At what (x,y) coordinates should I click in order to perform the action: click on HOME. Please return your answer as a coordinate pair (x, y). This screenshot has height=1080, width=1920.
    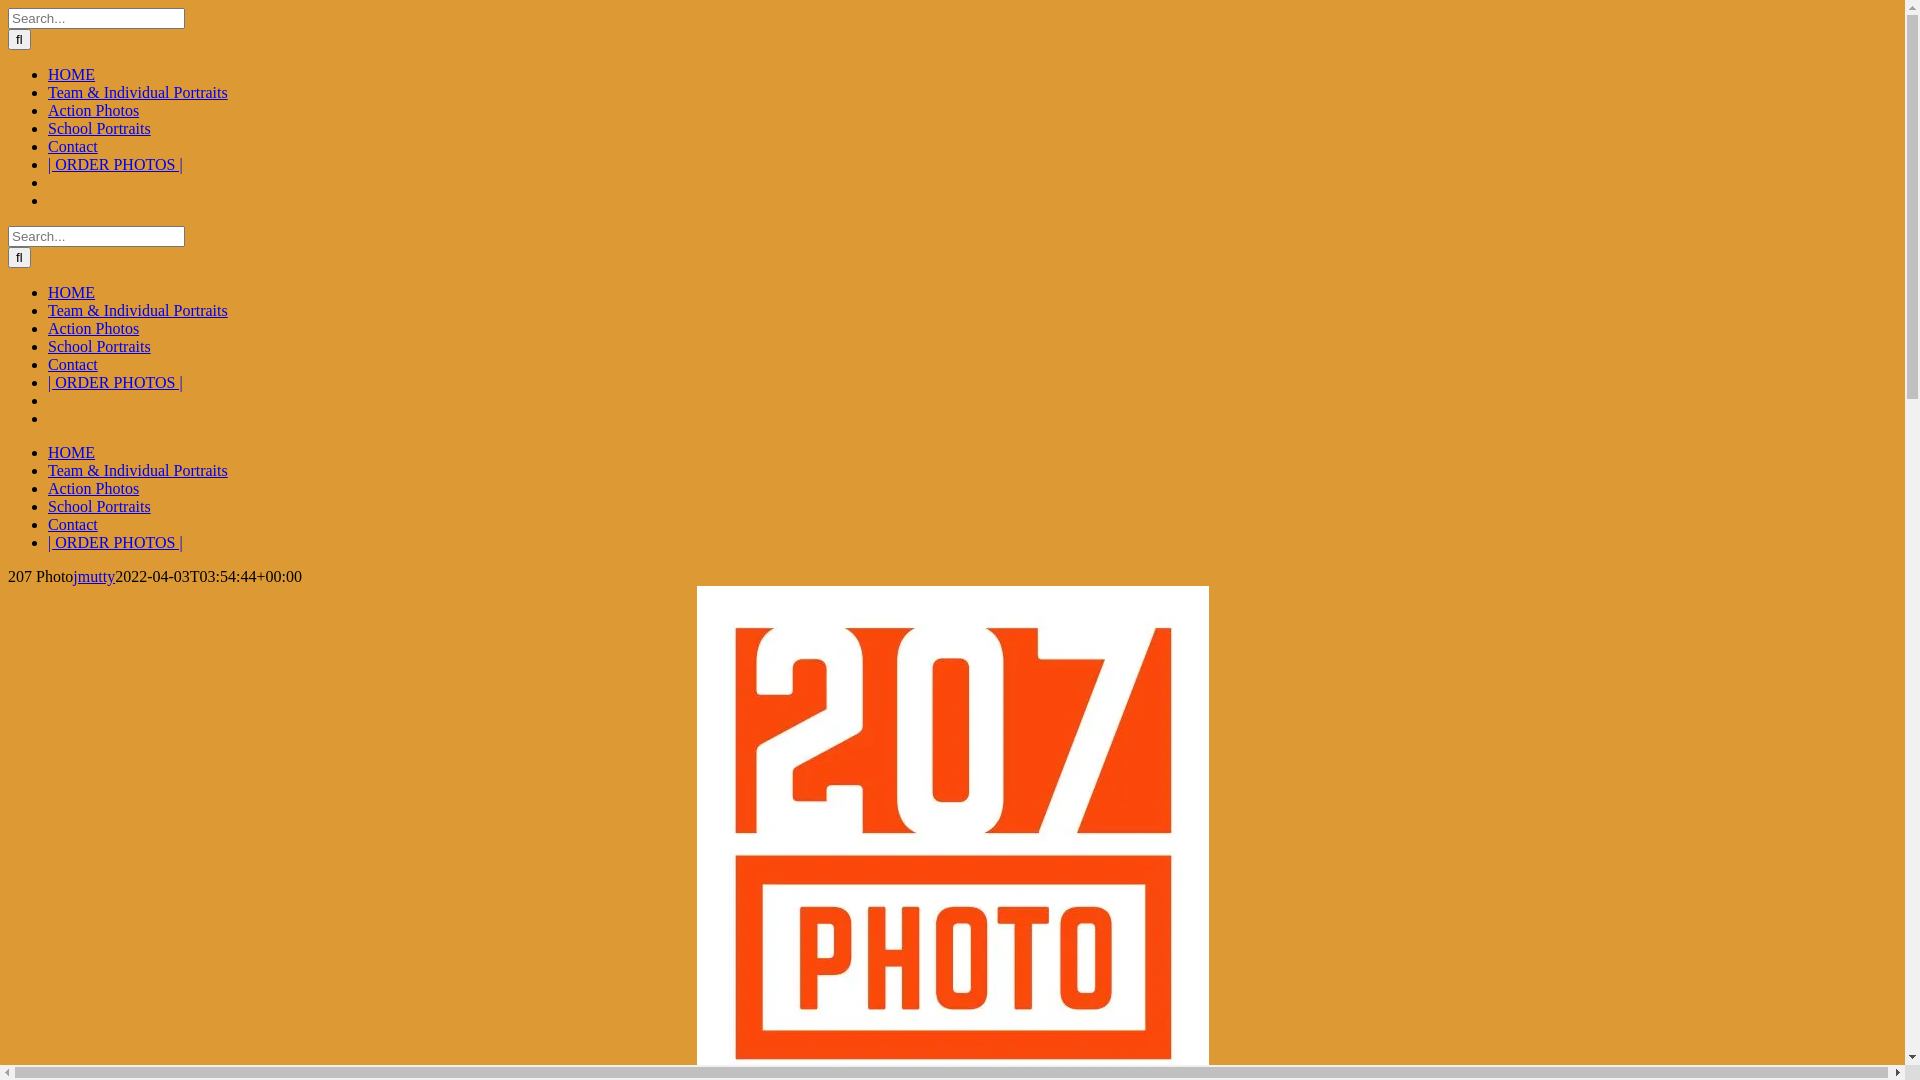
    Looking at the image, I should click on (72, 452).